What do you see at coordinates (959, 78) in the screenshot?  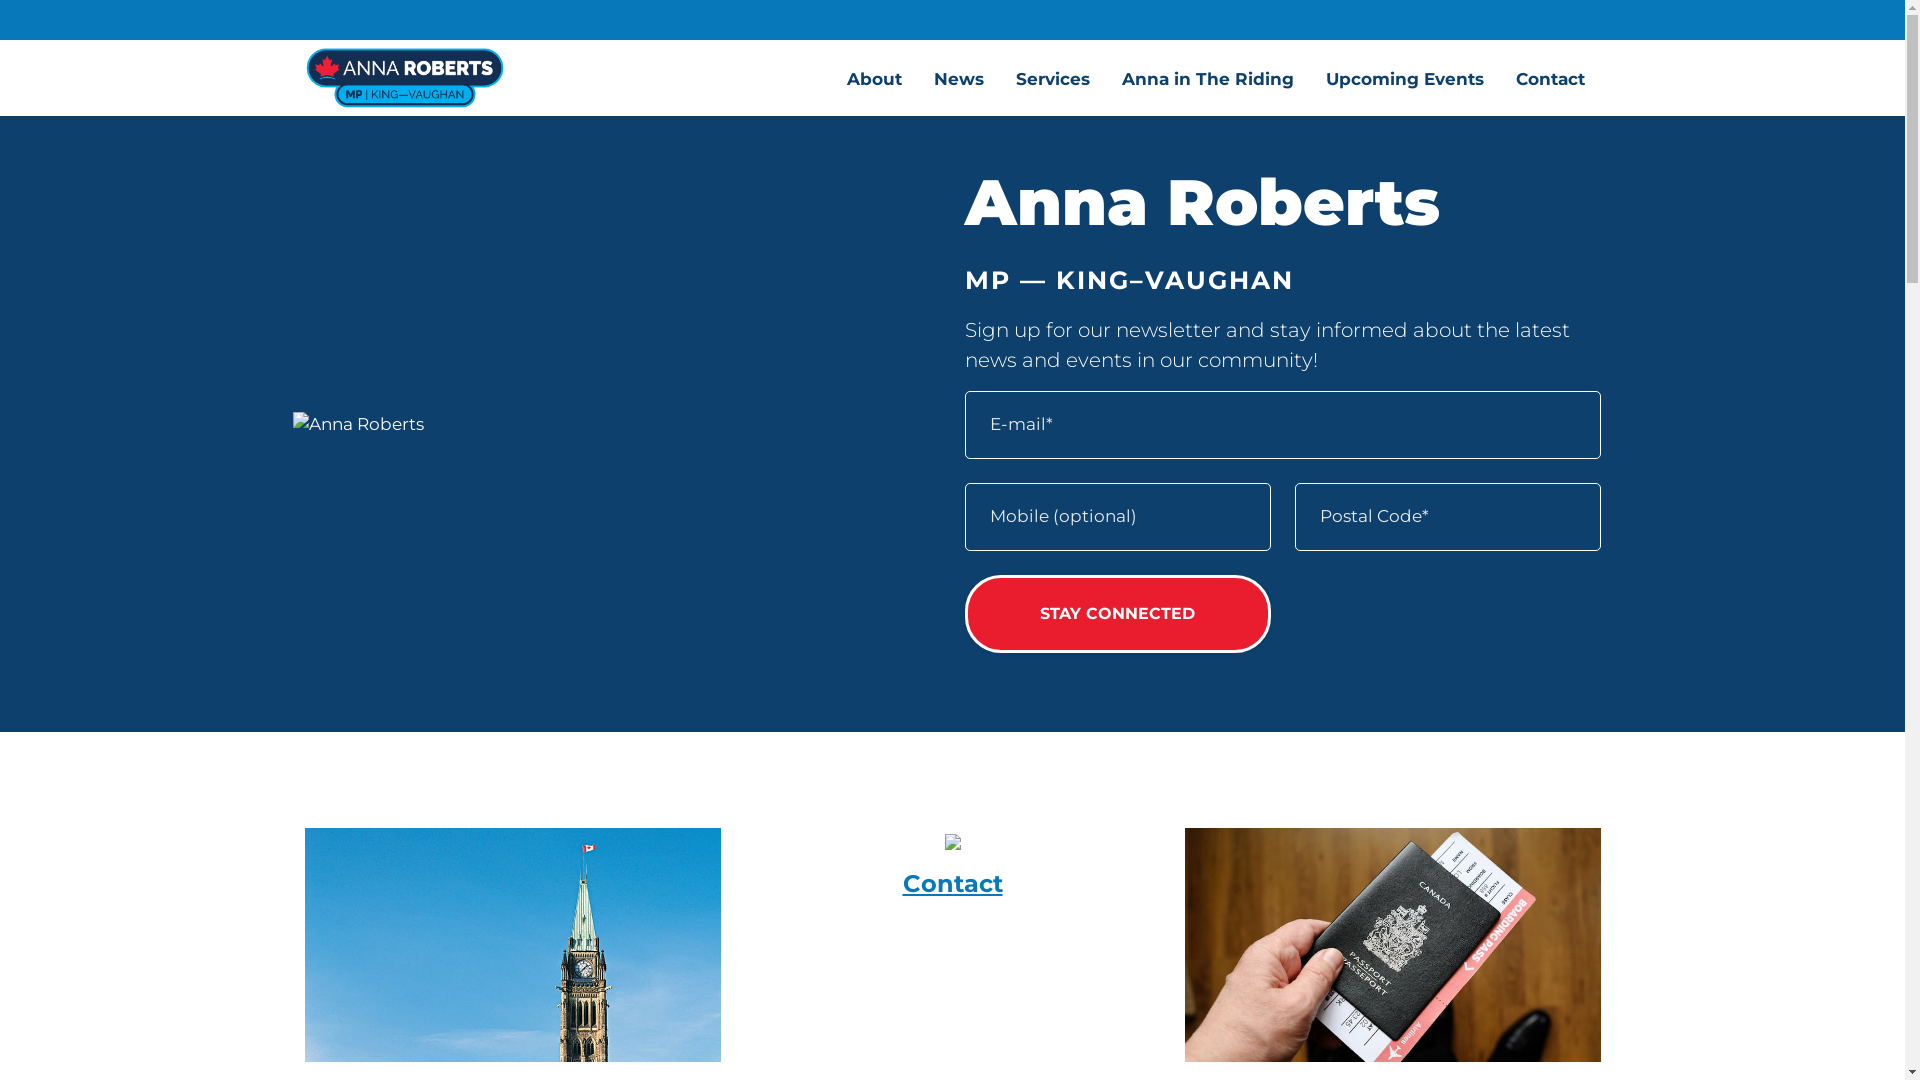 I see `News` at bounding box center [959, 78].